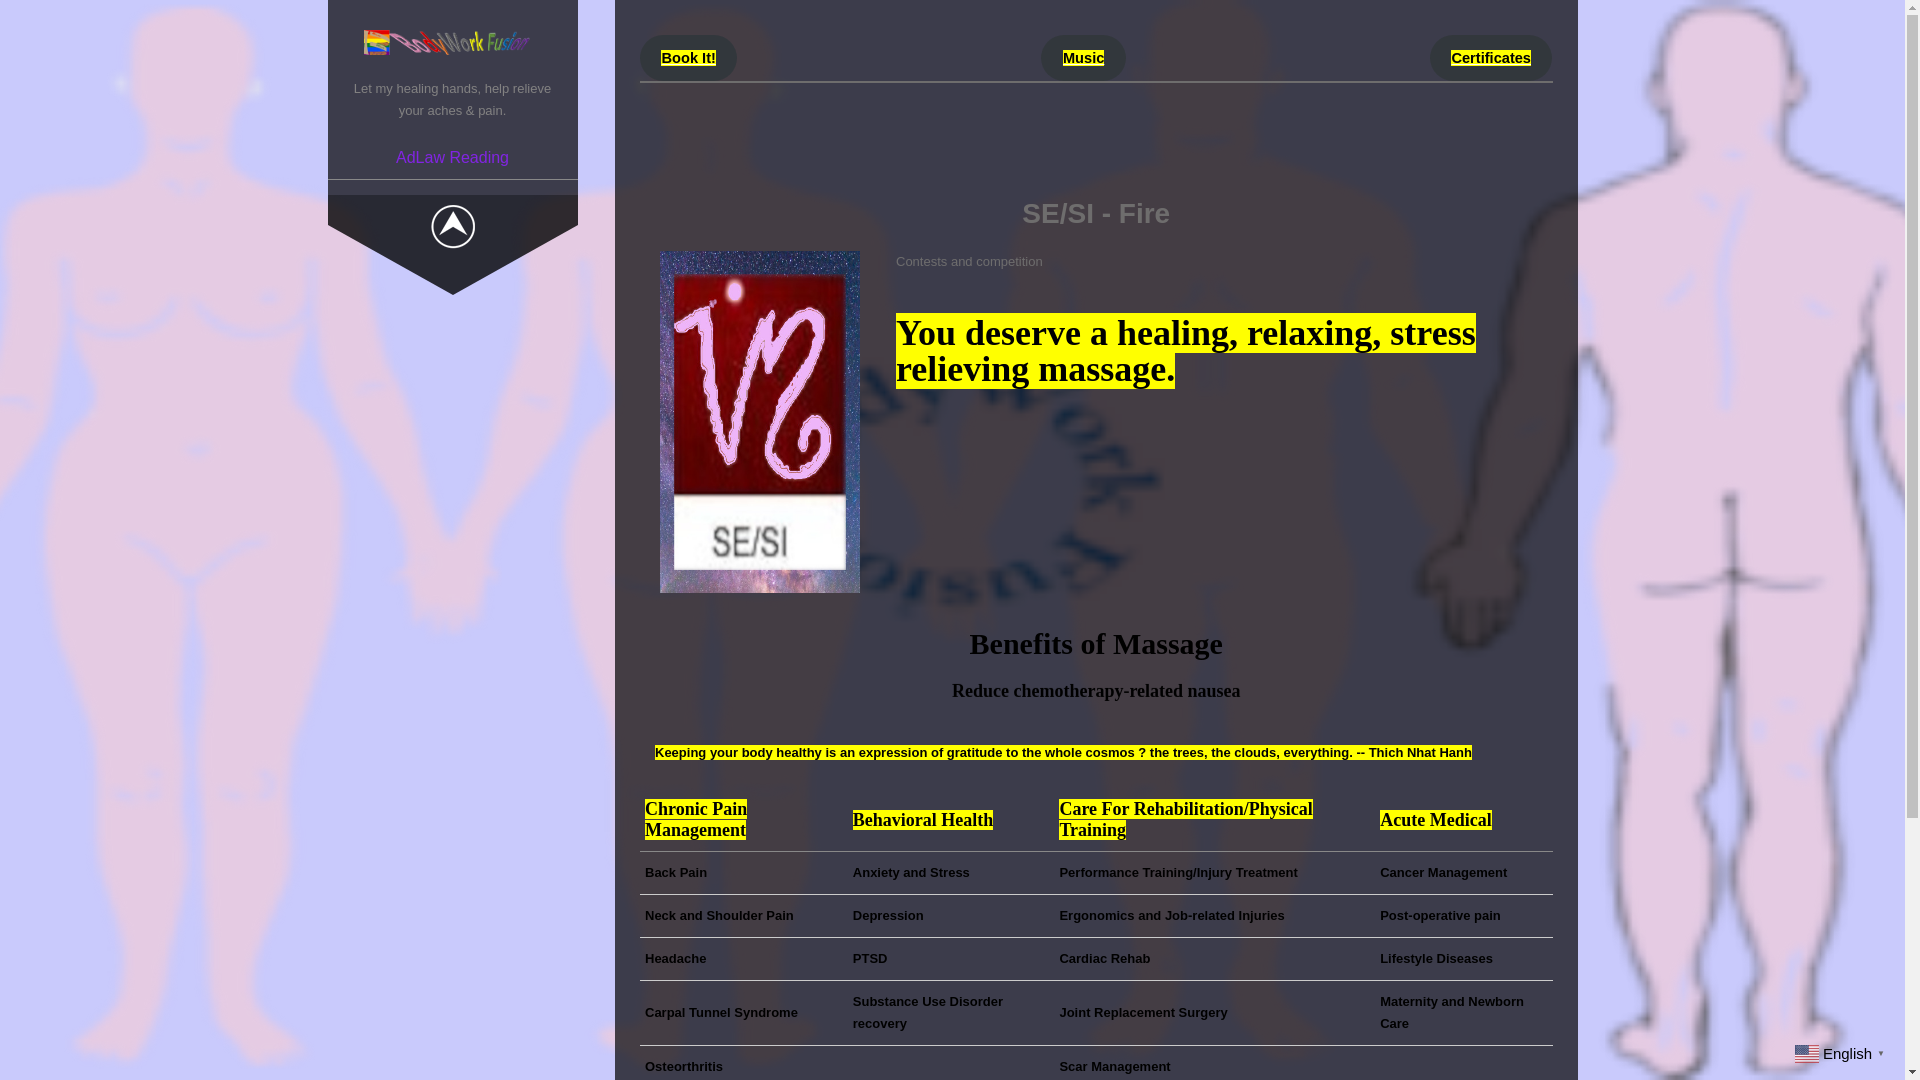 This screenshot has height=1080, width=1920. What do you see at coordinates (1444, 872) in the screenshot?
I see `Cancer Management` at bounding box center [1444, 872].